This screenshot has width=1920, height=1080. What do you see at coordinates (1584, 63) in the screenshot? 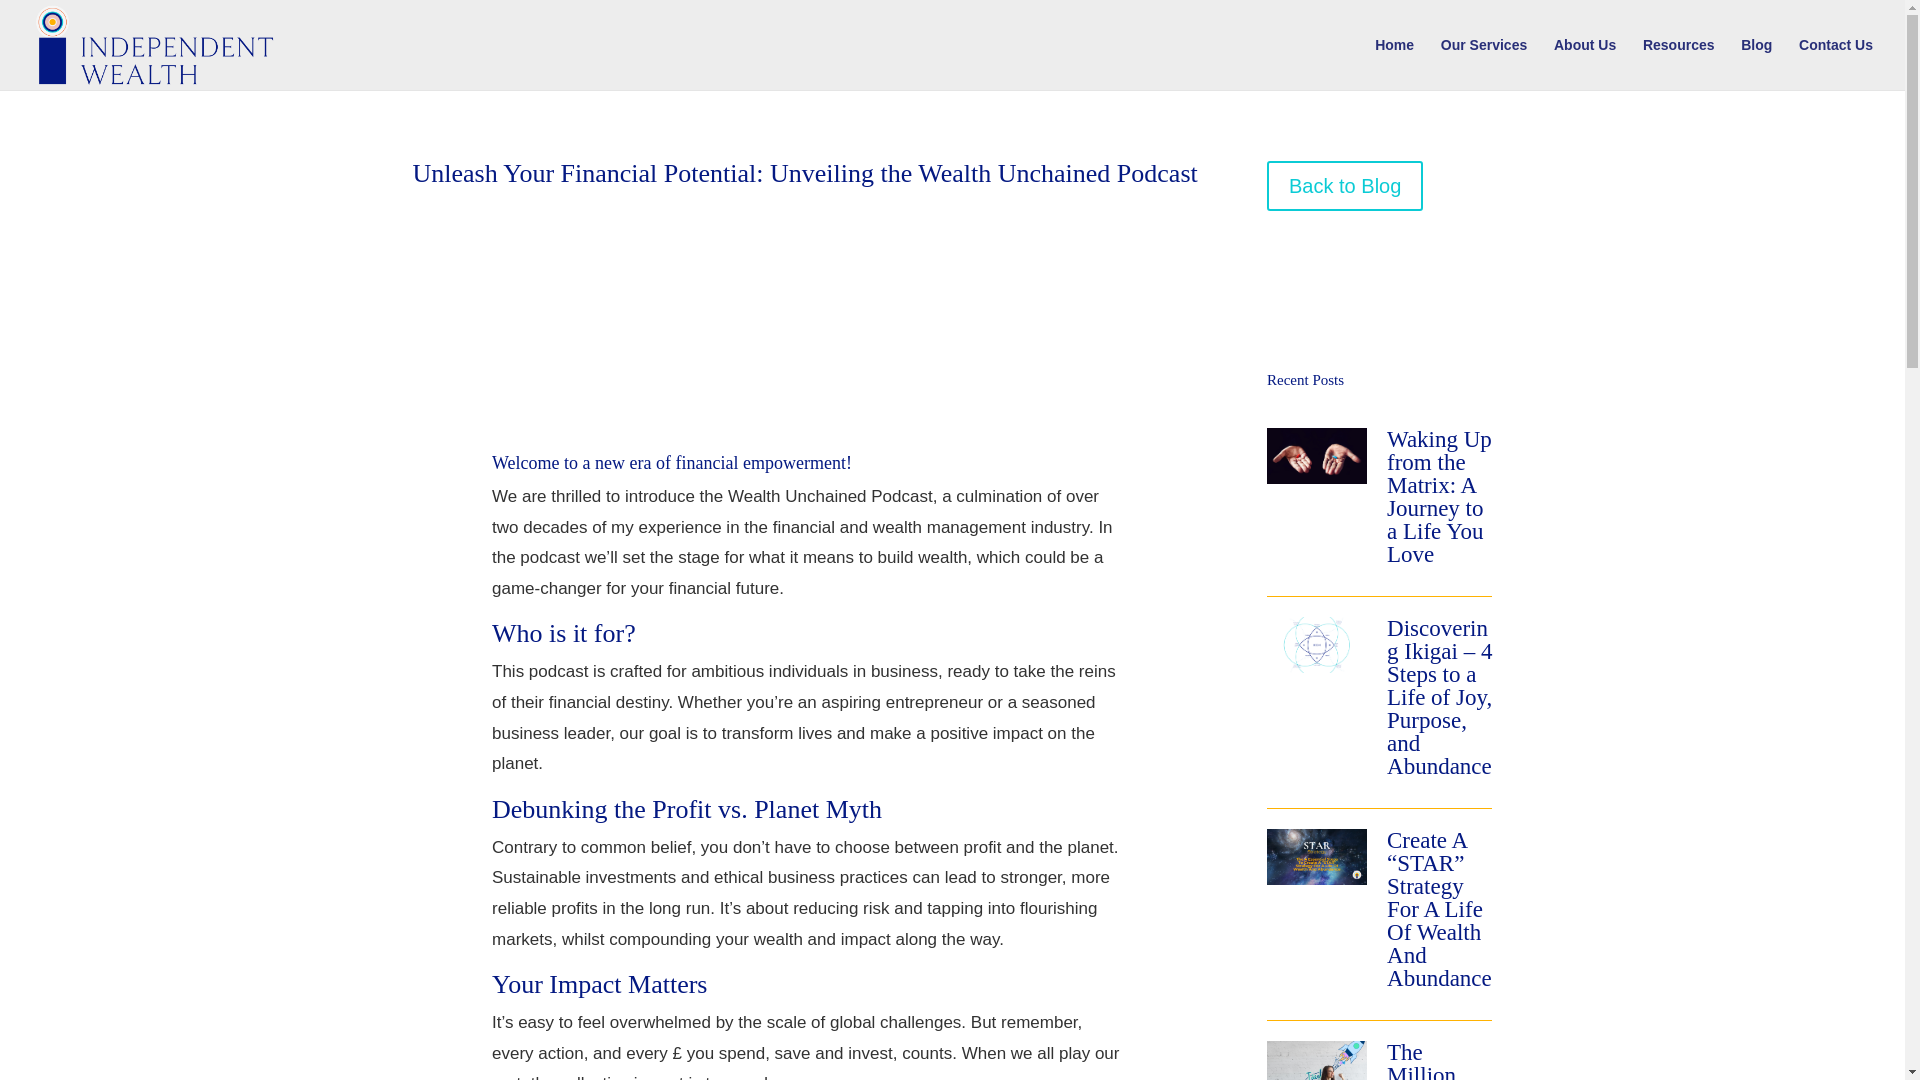
I see `About Us` at bounding box center [1584, 63].